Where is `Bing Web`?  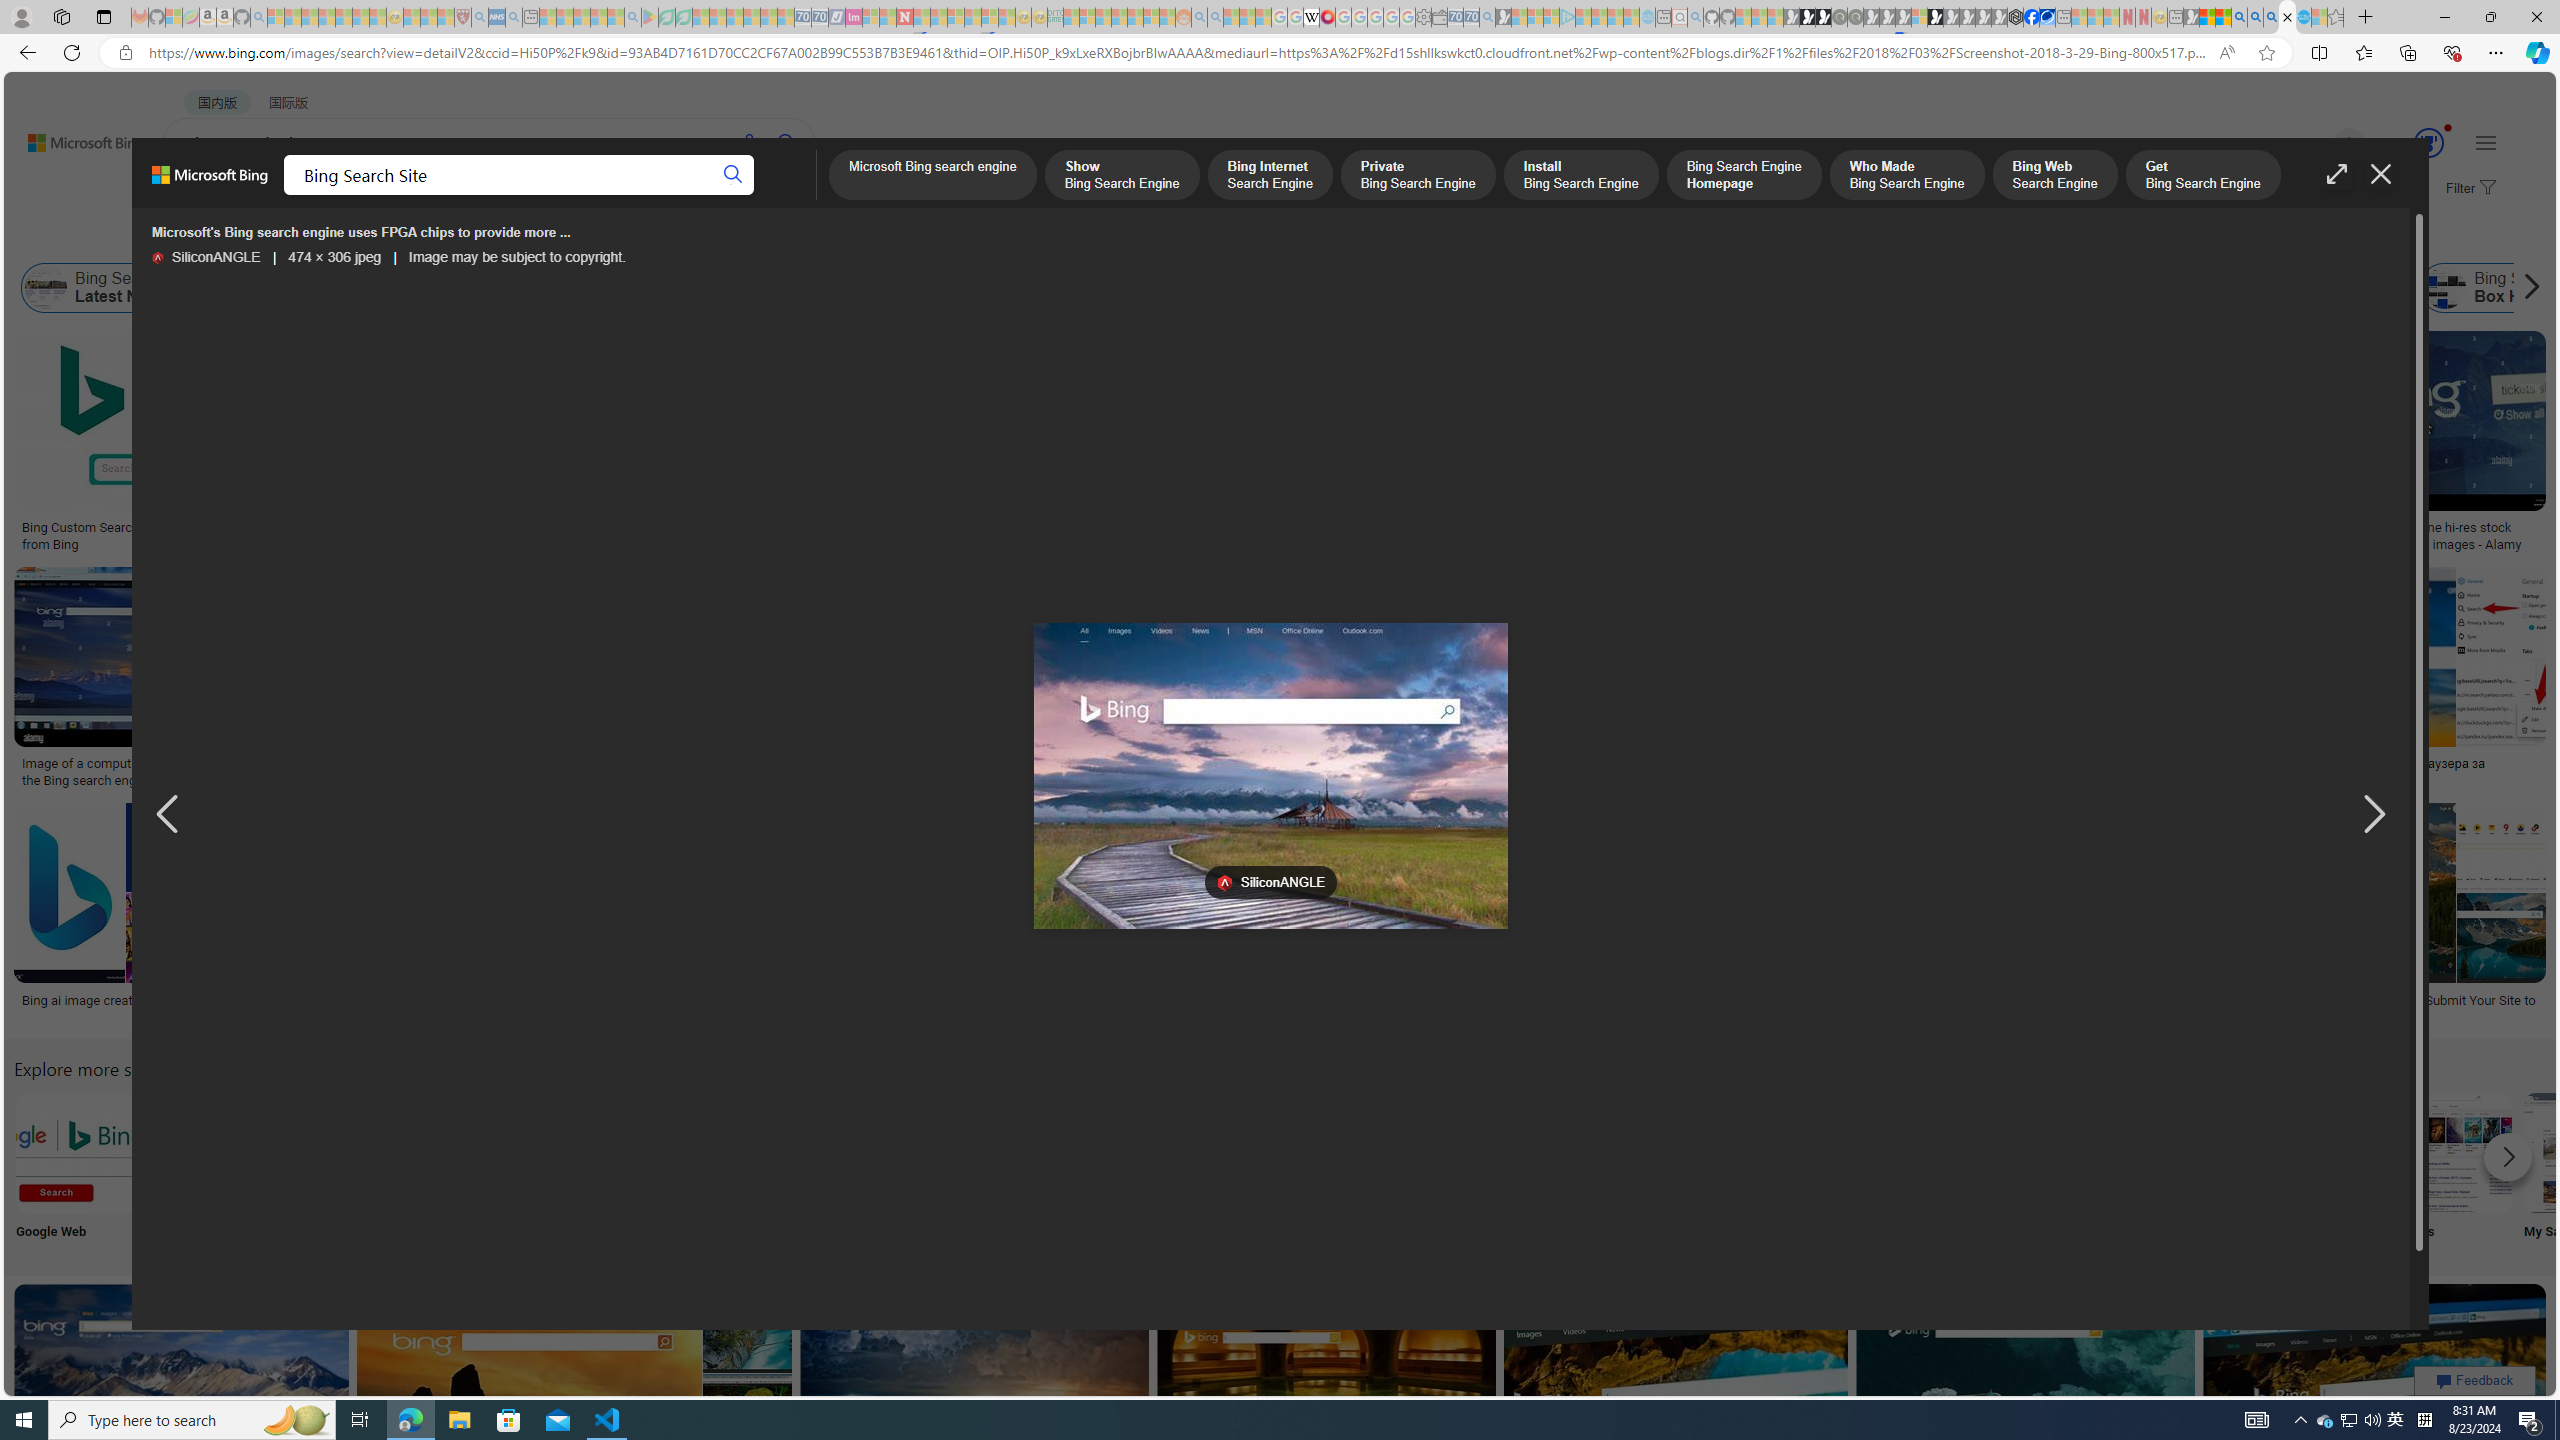
Bing Web is located at coordinates (2191, 288).